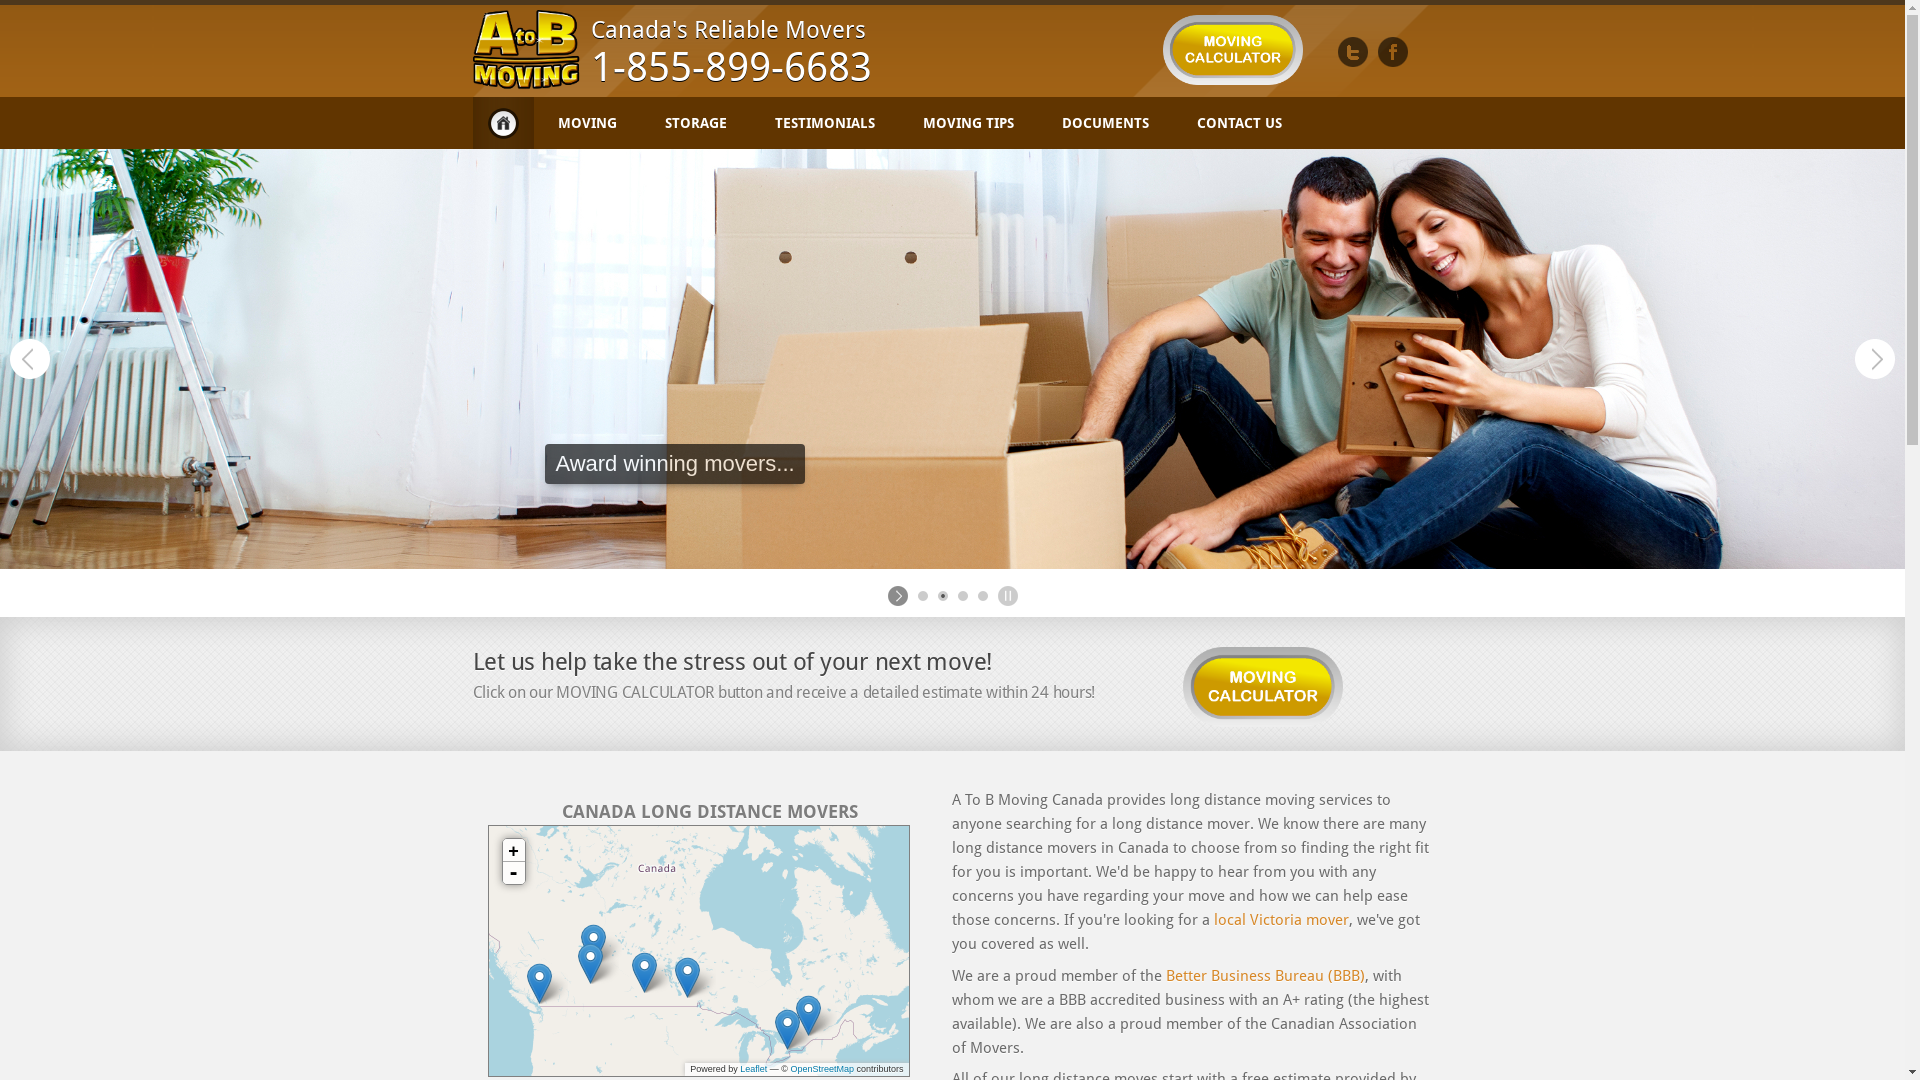  What do you see at coordinates (1266, 976) in the screenshot?
I see `Better Business Bureau (BBB)` at bounding box center [1266, 976].